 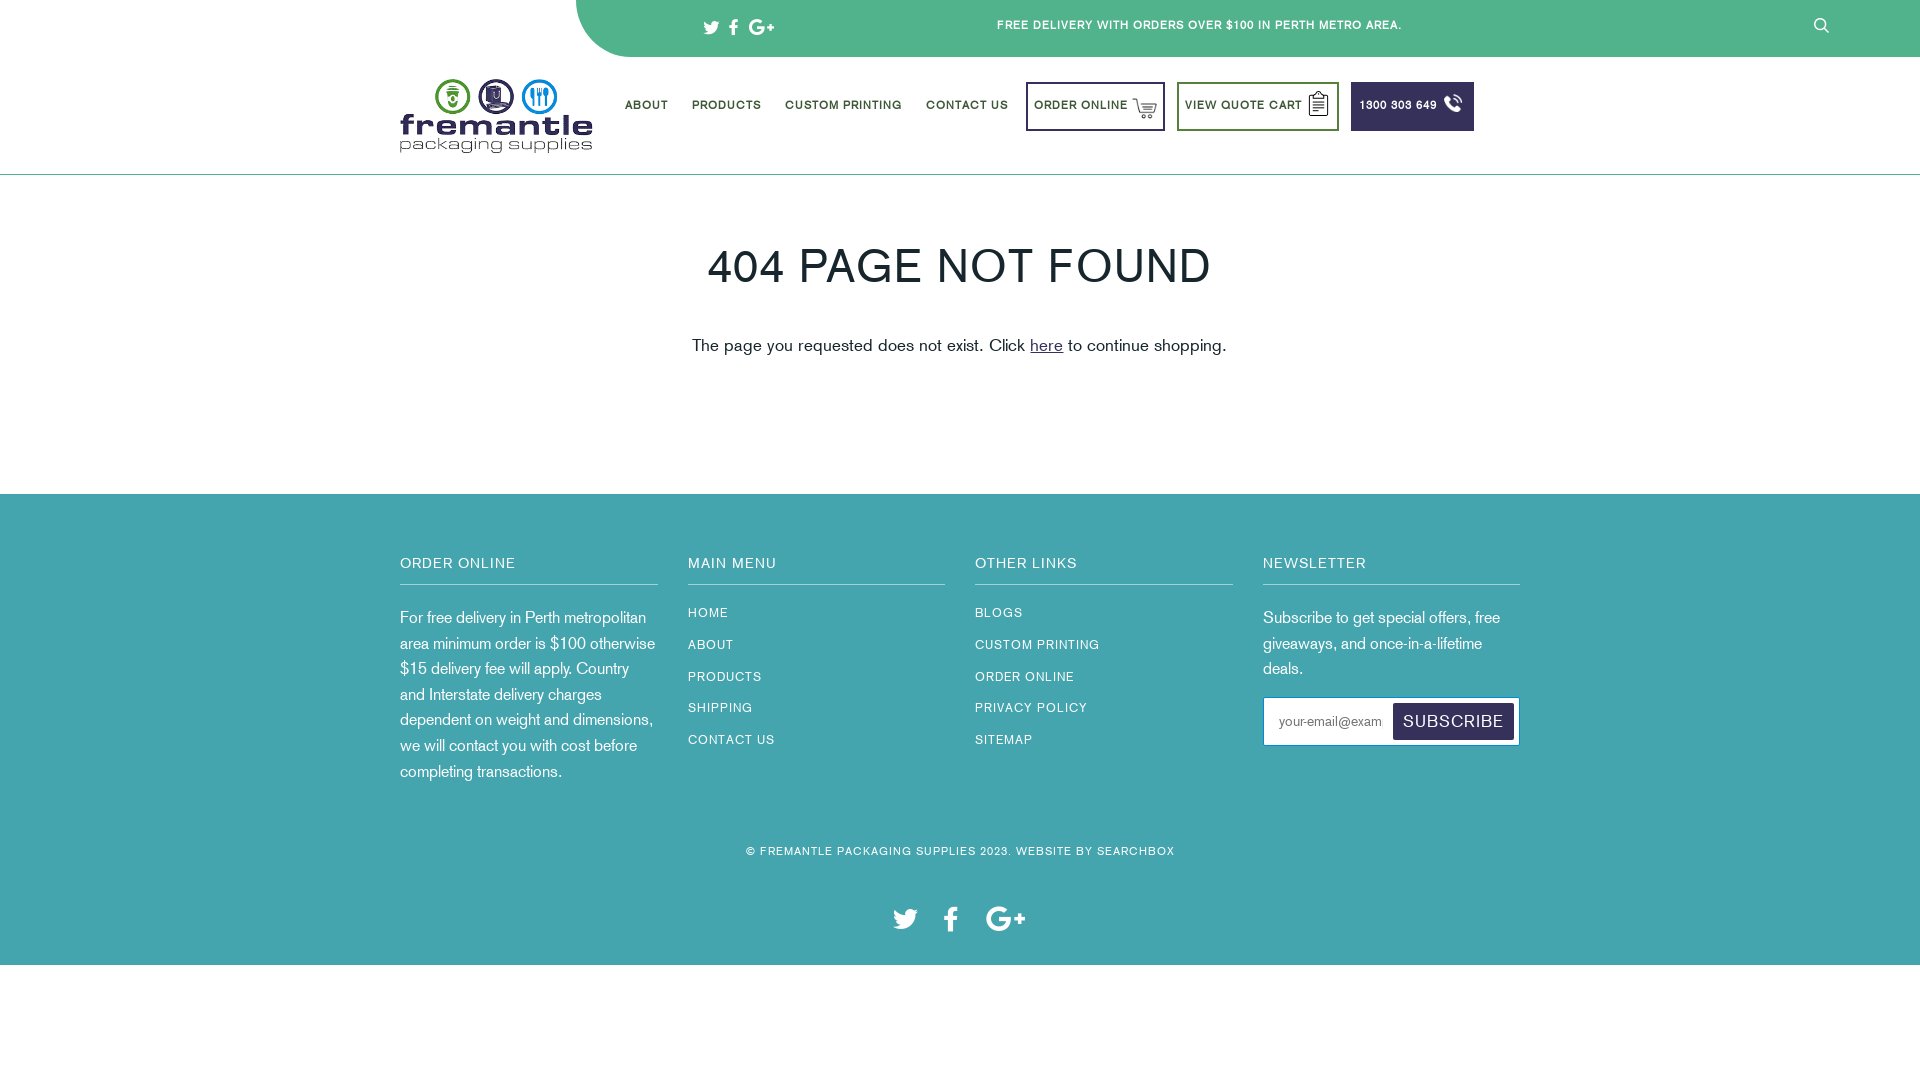 What do you see at coordinates (844, 114) in the screenshot?
I see `CUSTOM PRINTING` at bounding box center [844, 114].